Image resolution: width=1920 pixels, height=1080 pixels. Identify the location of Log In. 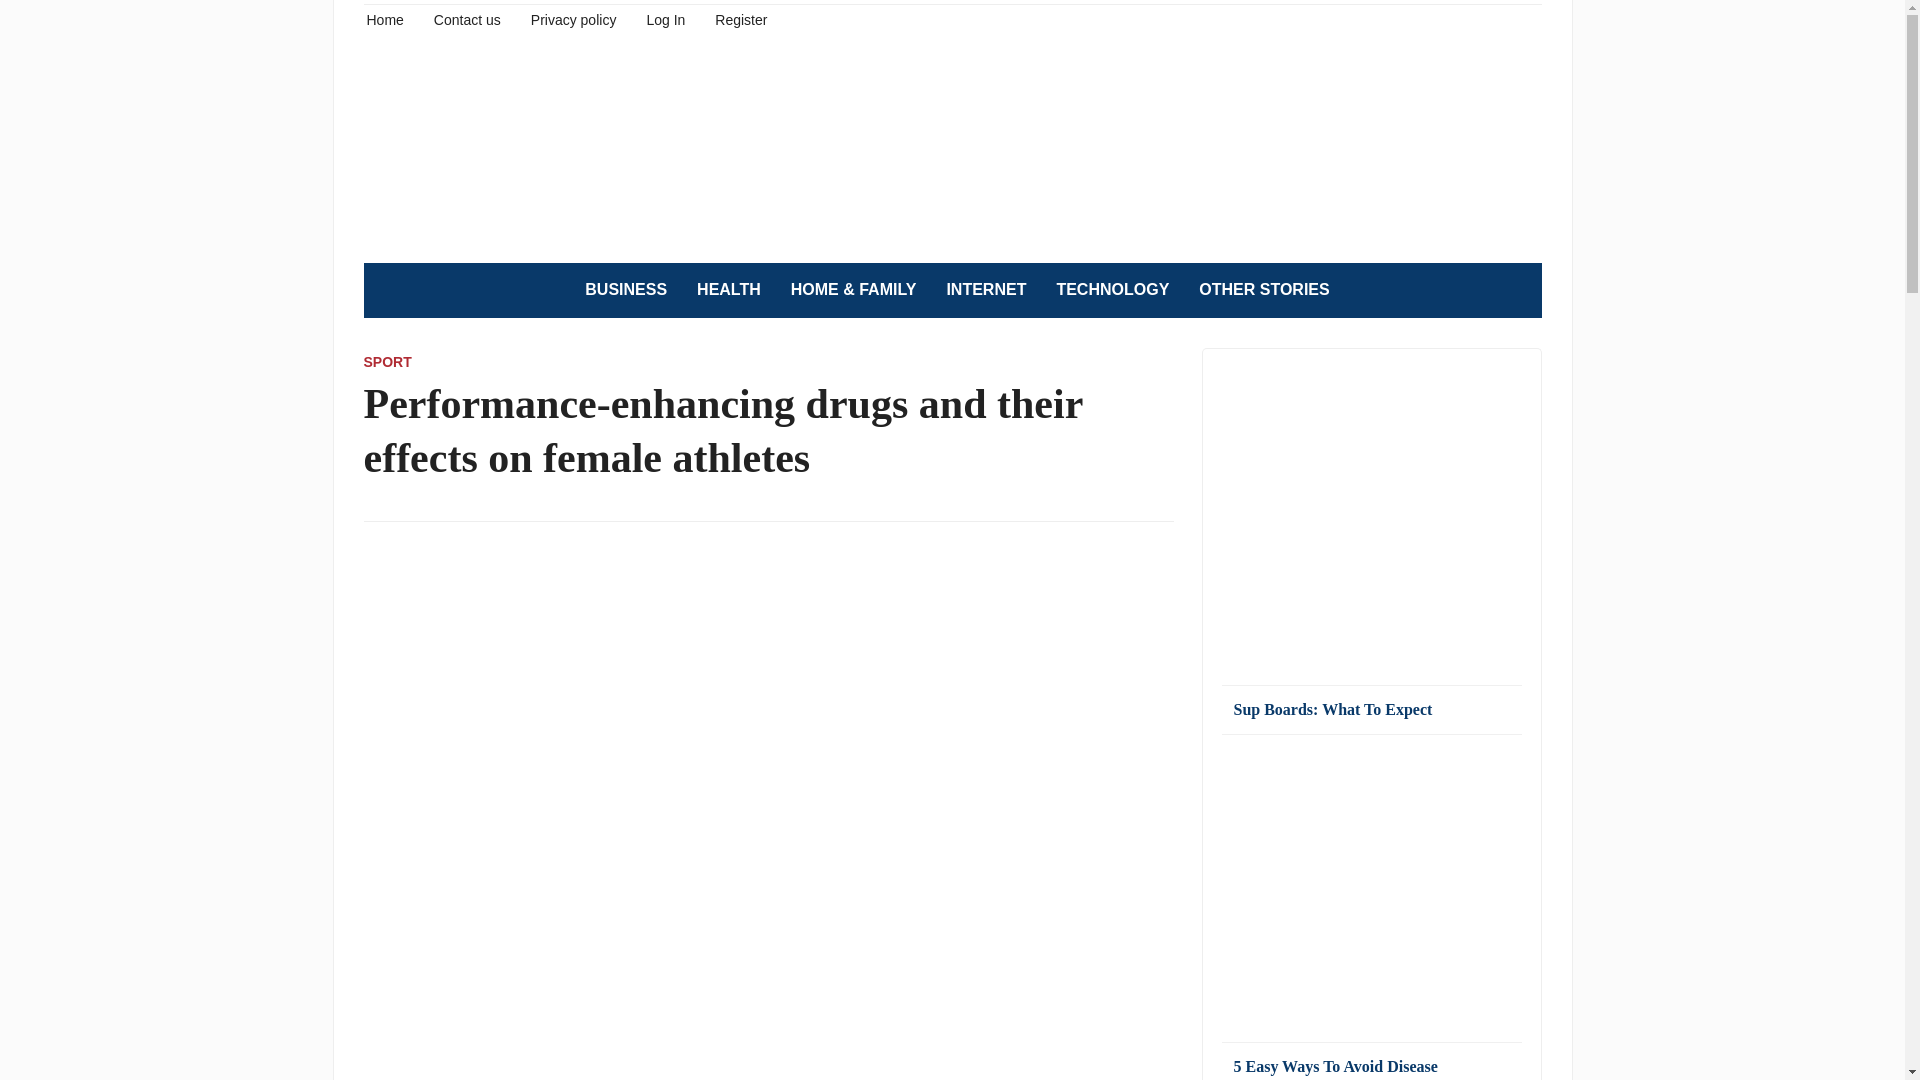
(665, 18).